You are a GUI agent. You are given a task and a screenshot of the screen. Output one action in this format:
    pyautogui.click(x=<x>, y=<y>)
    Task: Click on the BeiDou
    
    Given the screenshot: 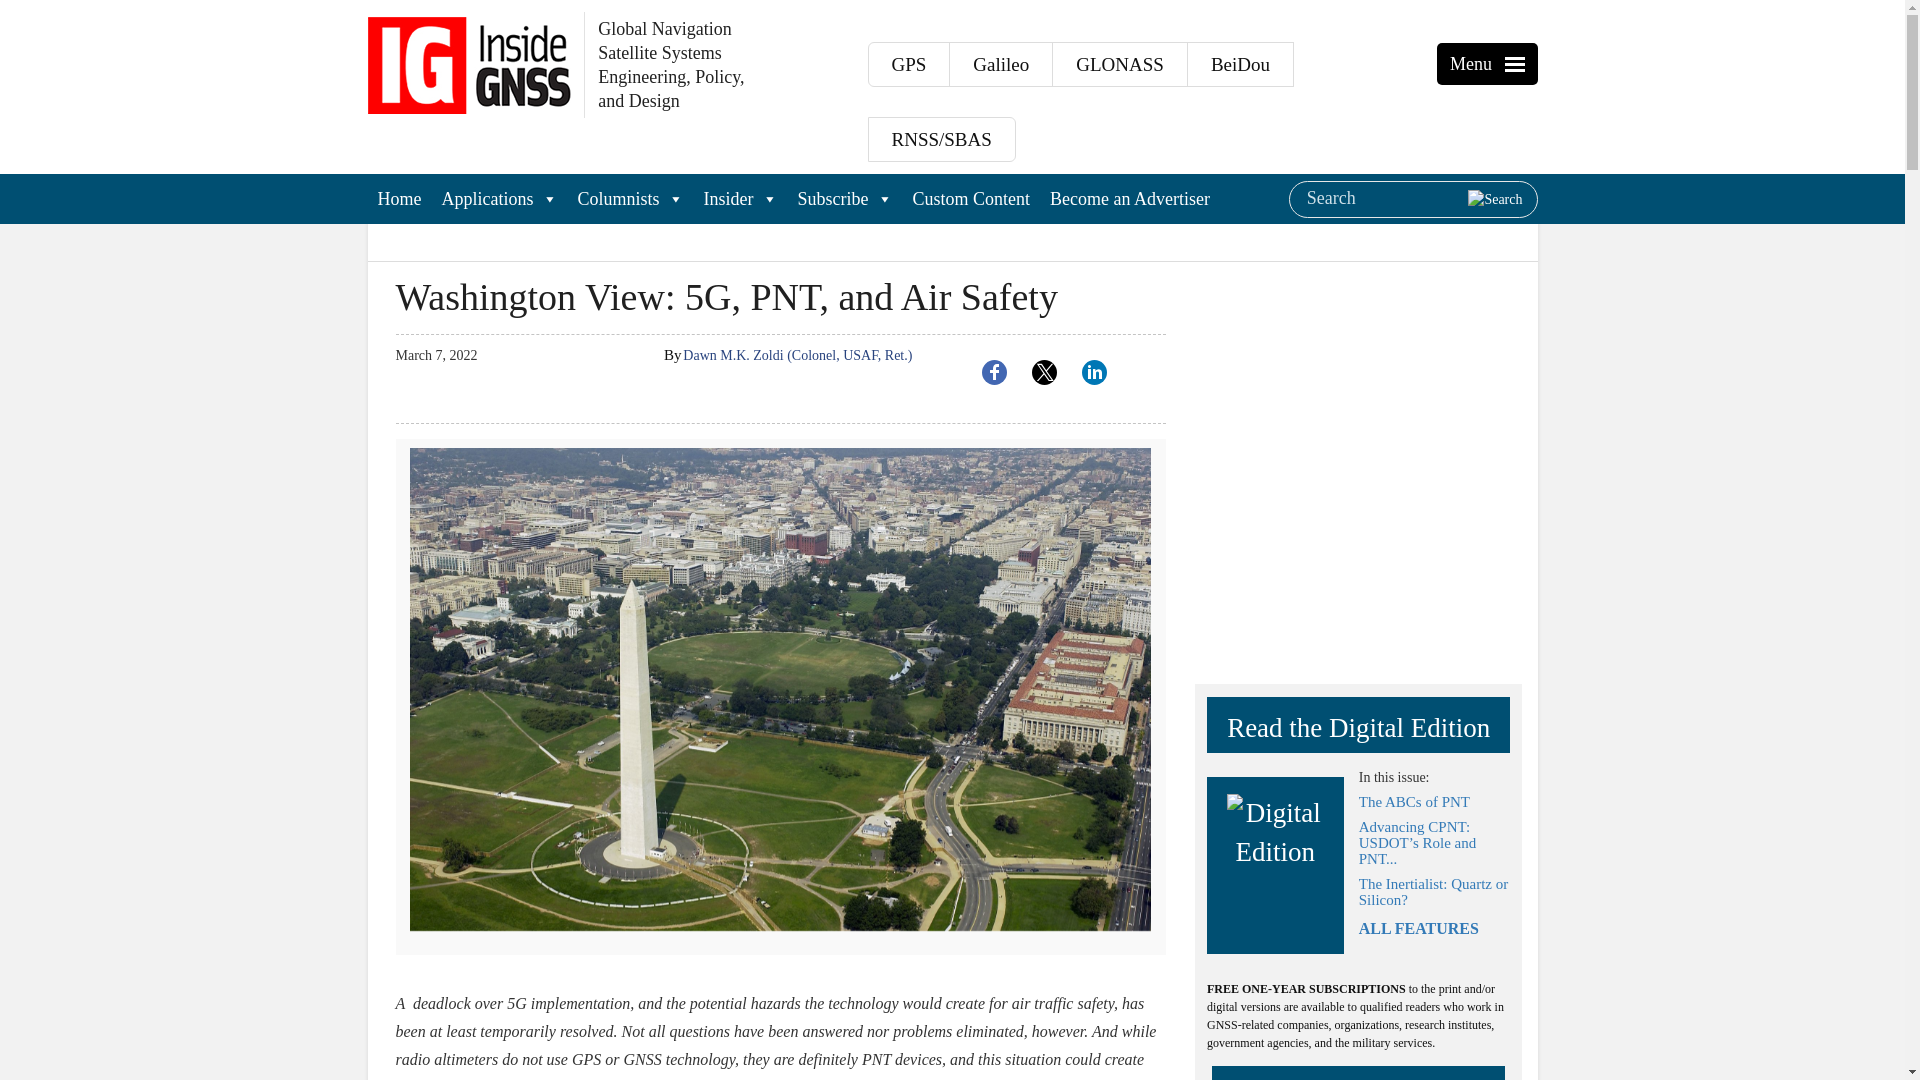 What is the action you would take?
    pyautogui.click(x=1240, y=64)
    